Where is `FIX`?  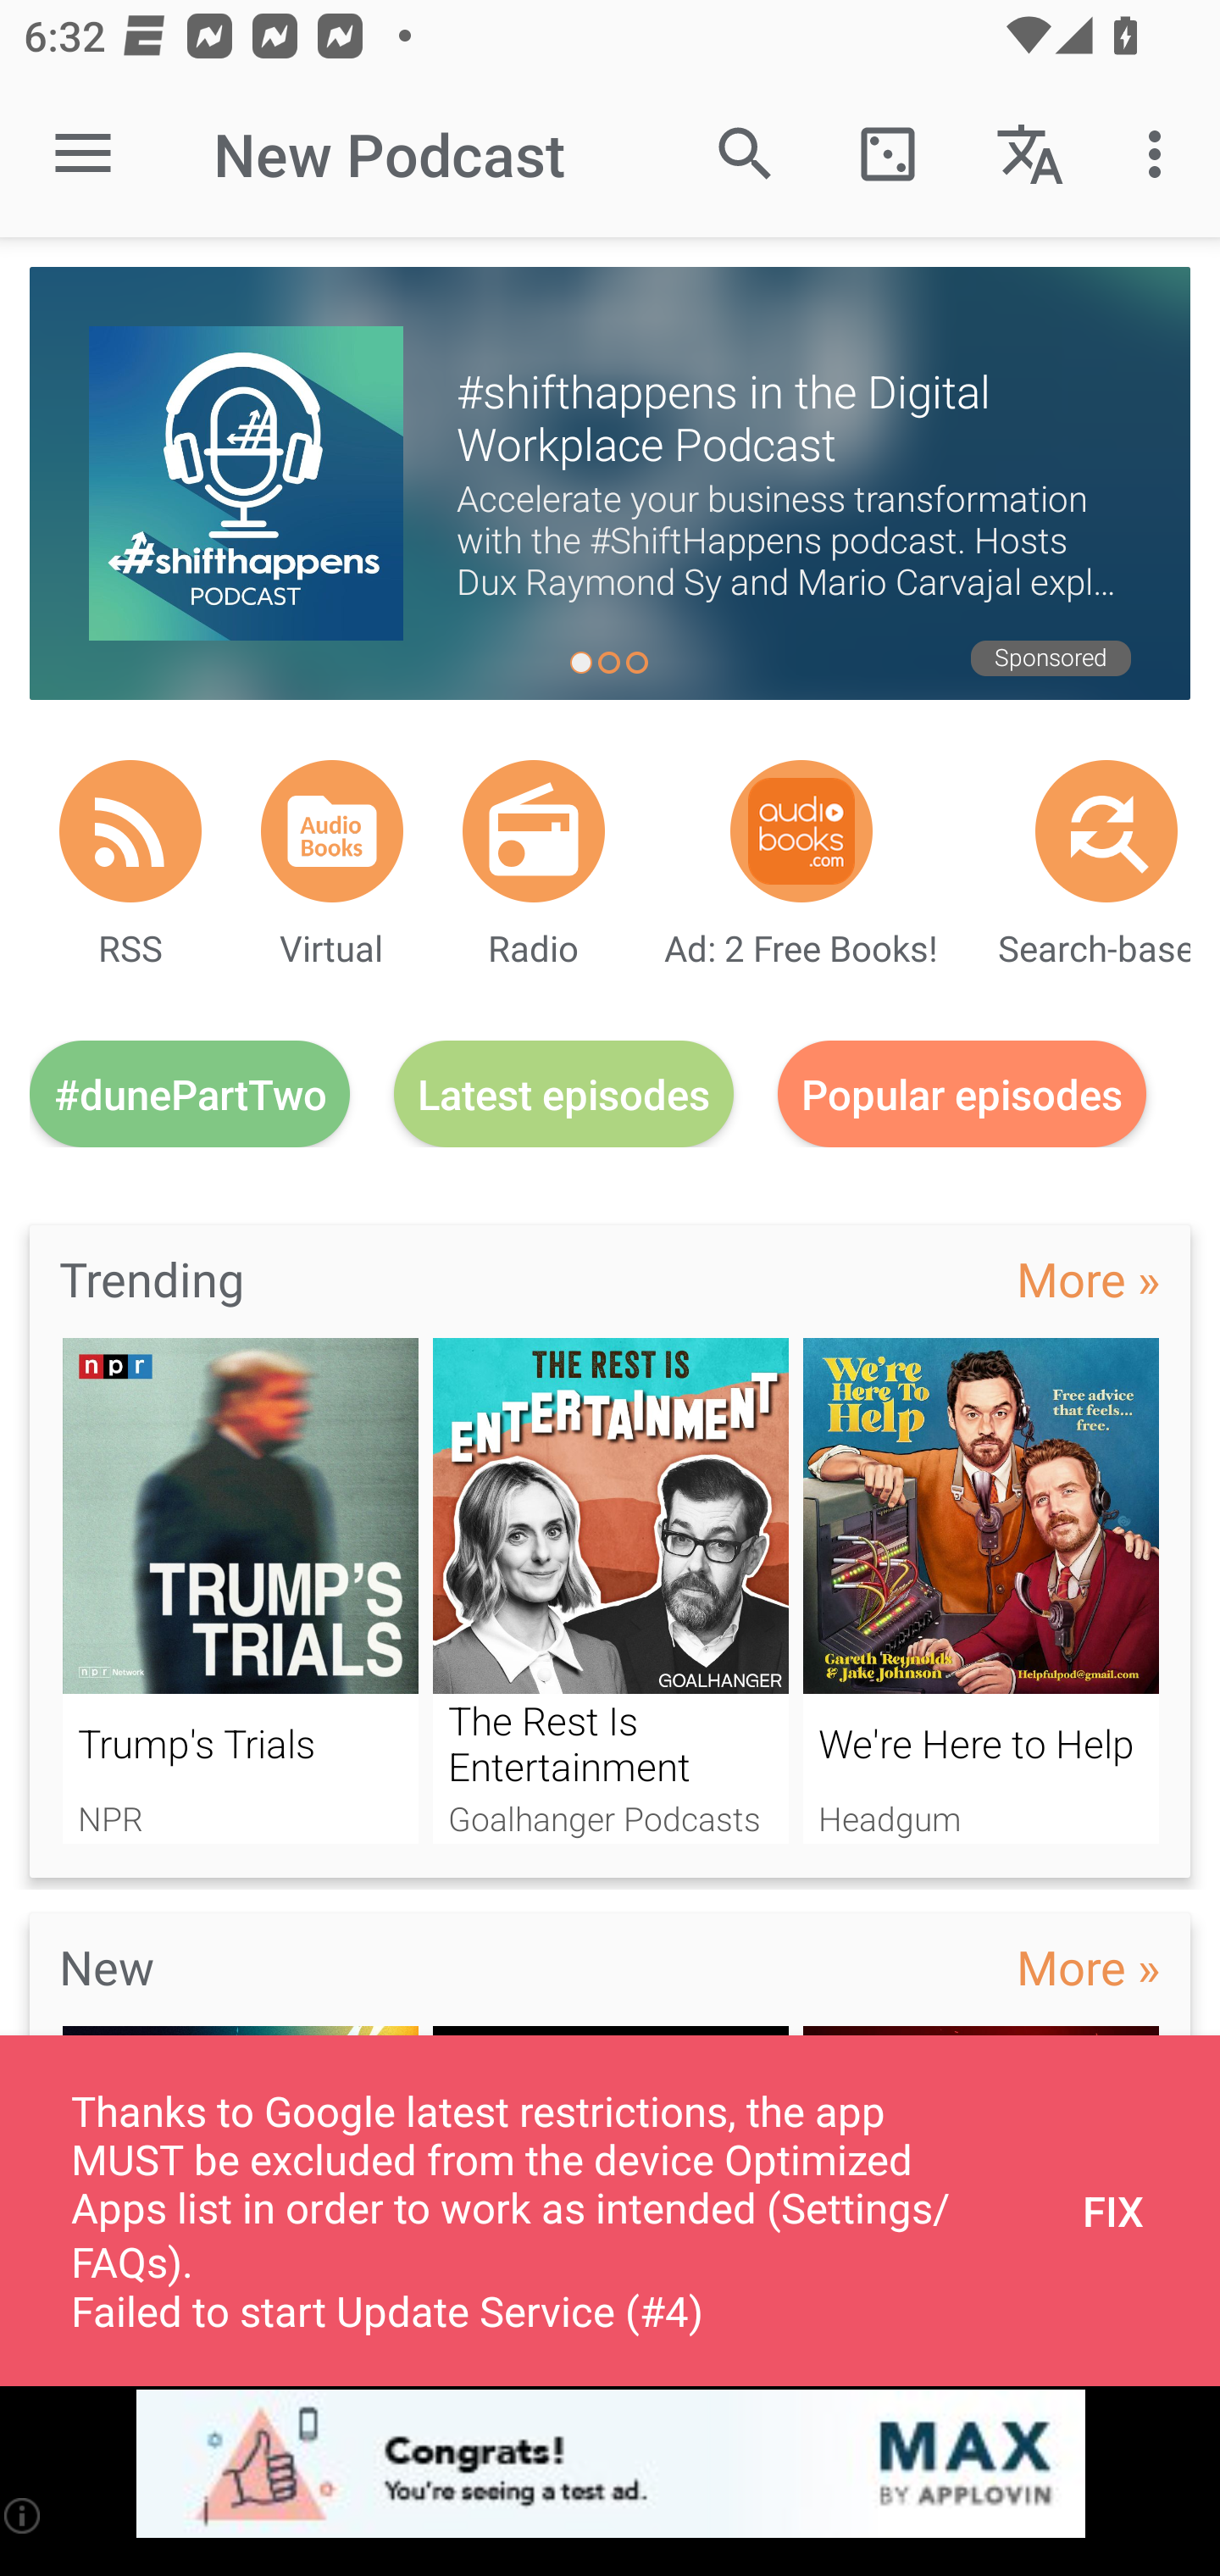 FIX is located at coordinates (1113, 2212).